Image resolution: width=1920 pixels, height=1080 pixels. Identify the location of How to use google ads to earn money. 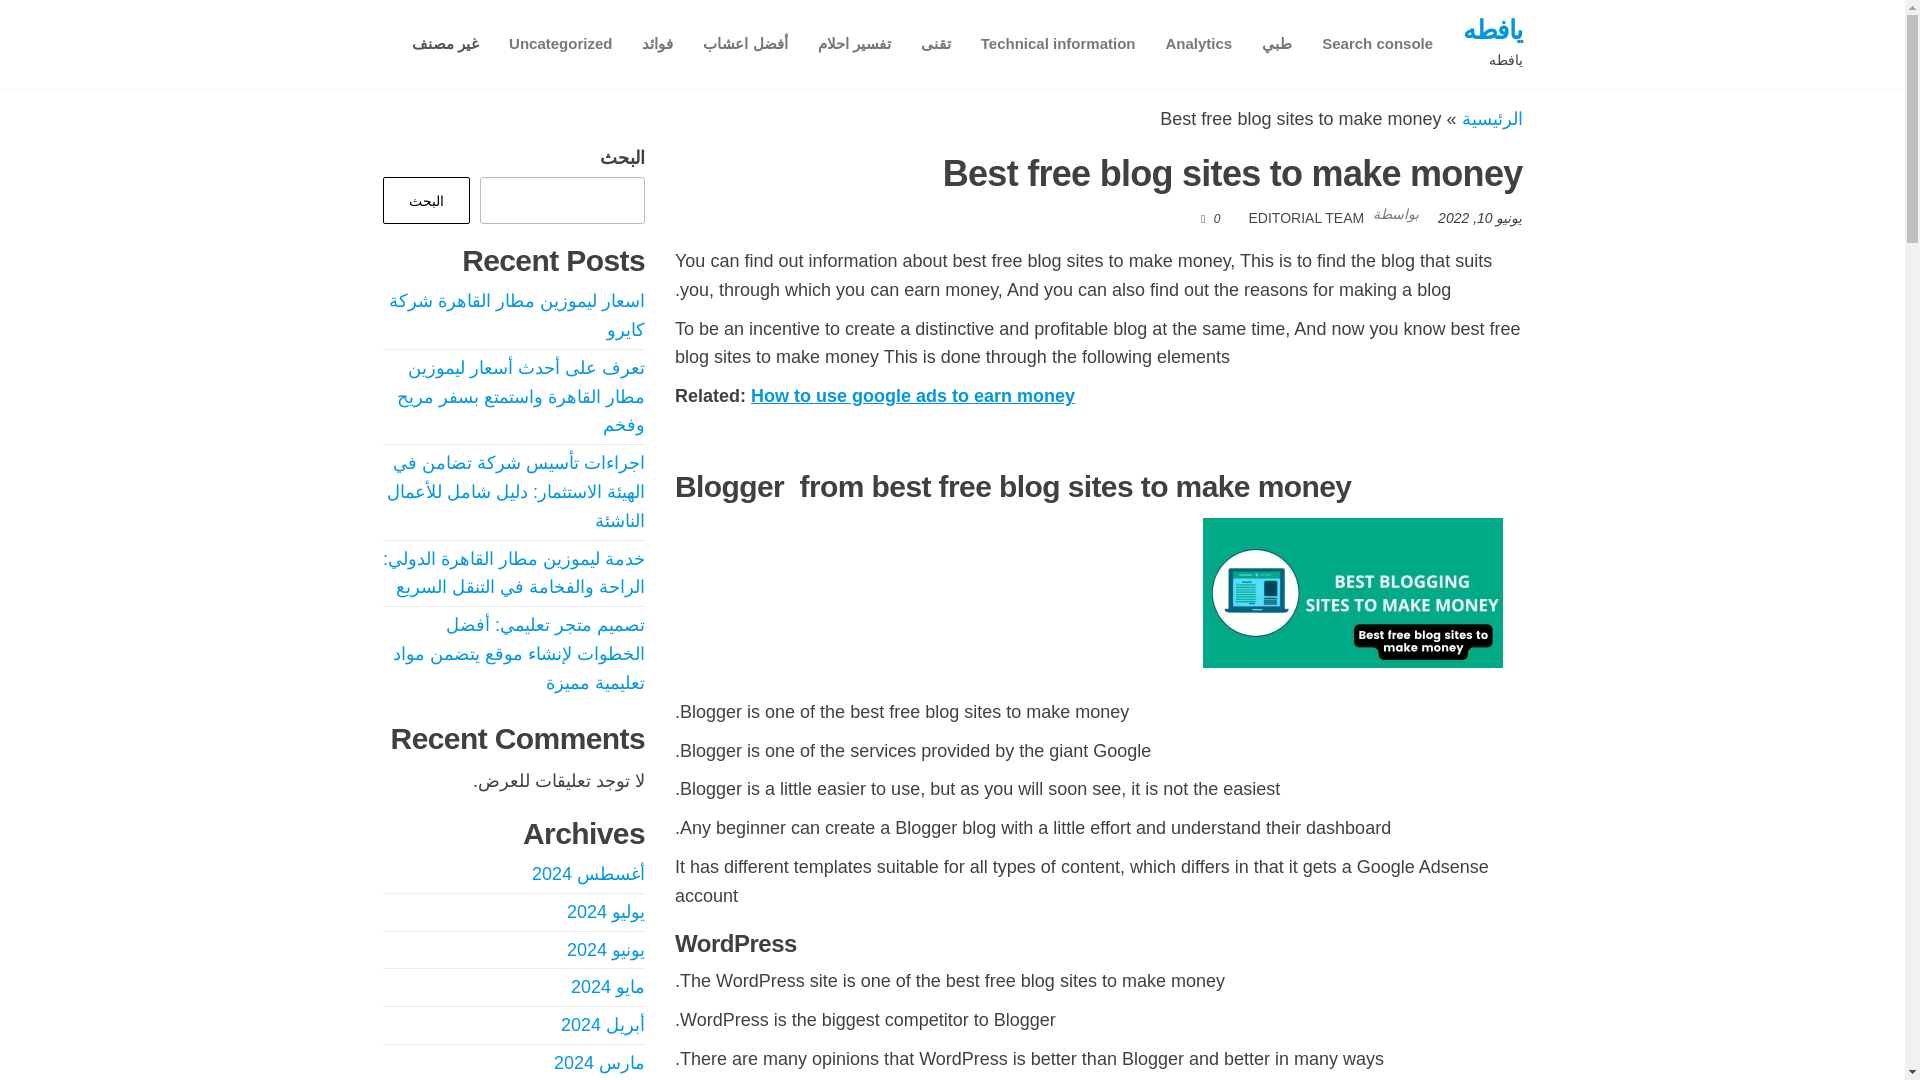
(912, 396).